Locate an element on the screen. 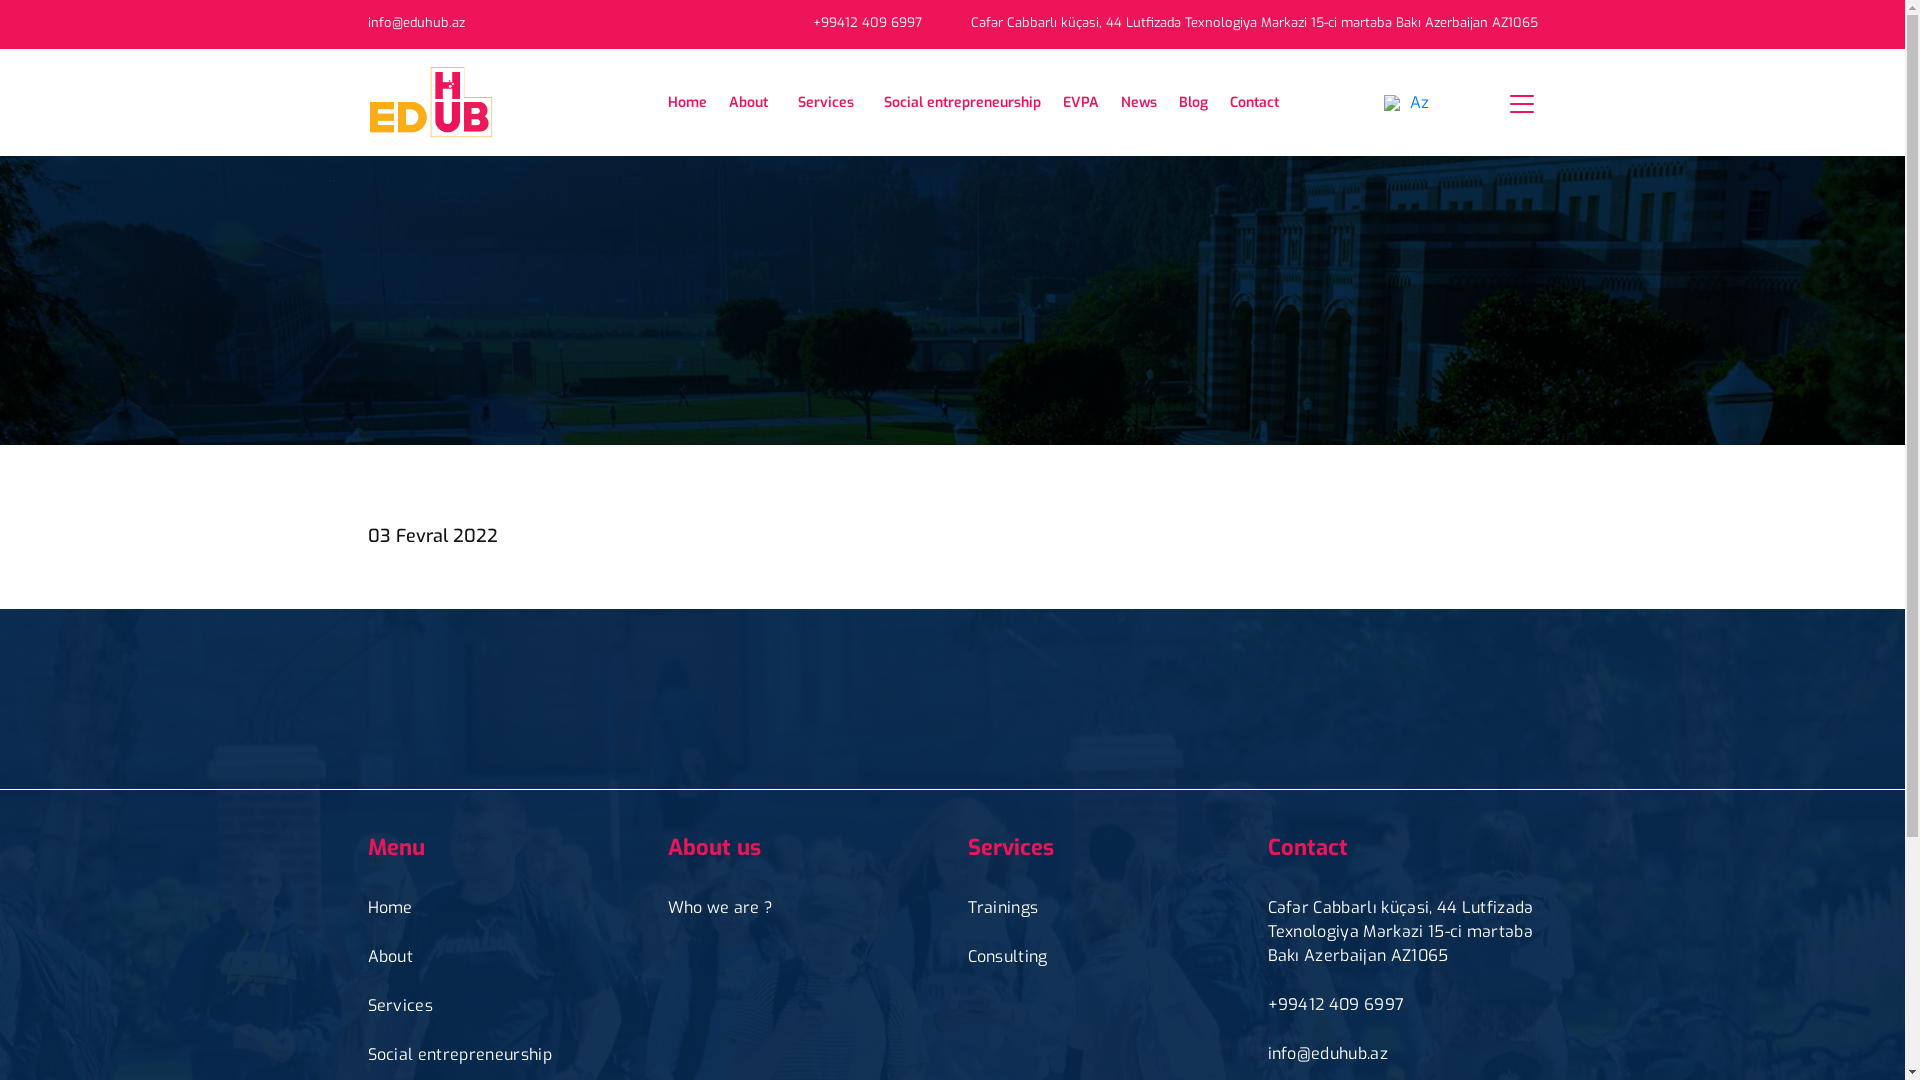  Home is located at coordinates (390, 908).